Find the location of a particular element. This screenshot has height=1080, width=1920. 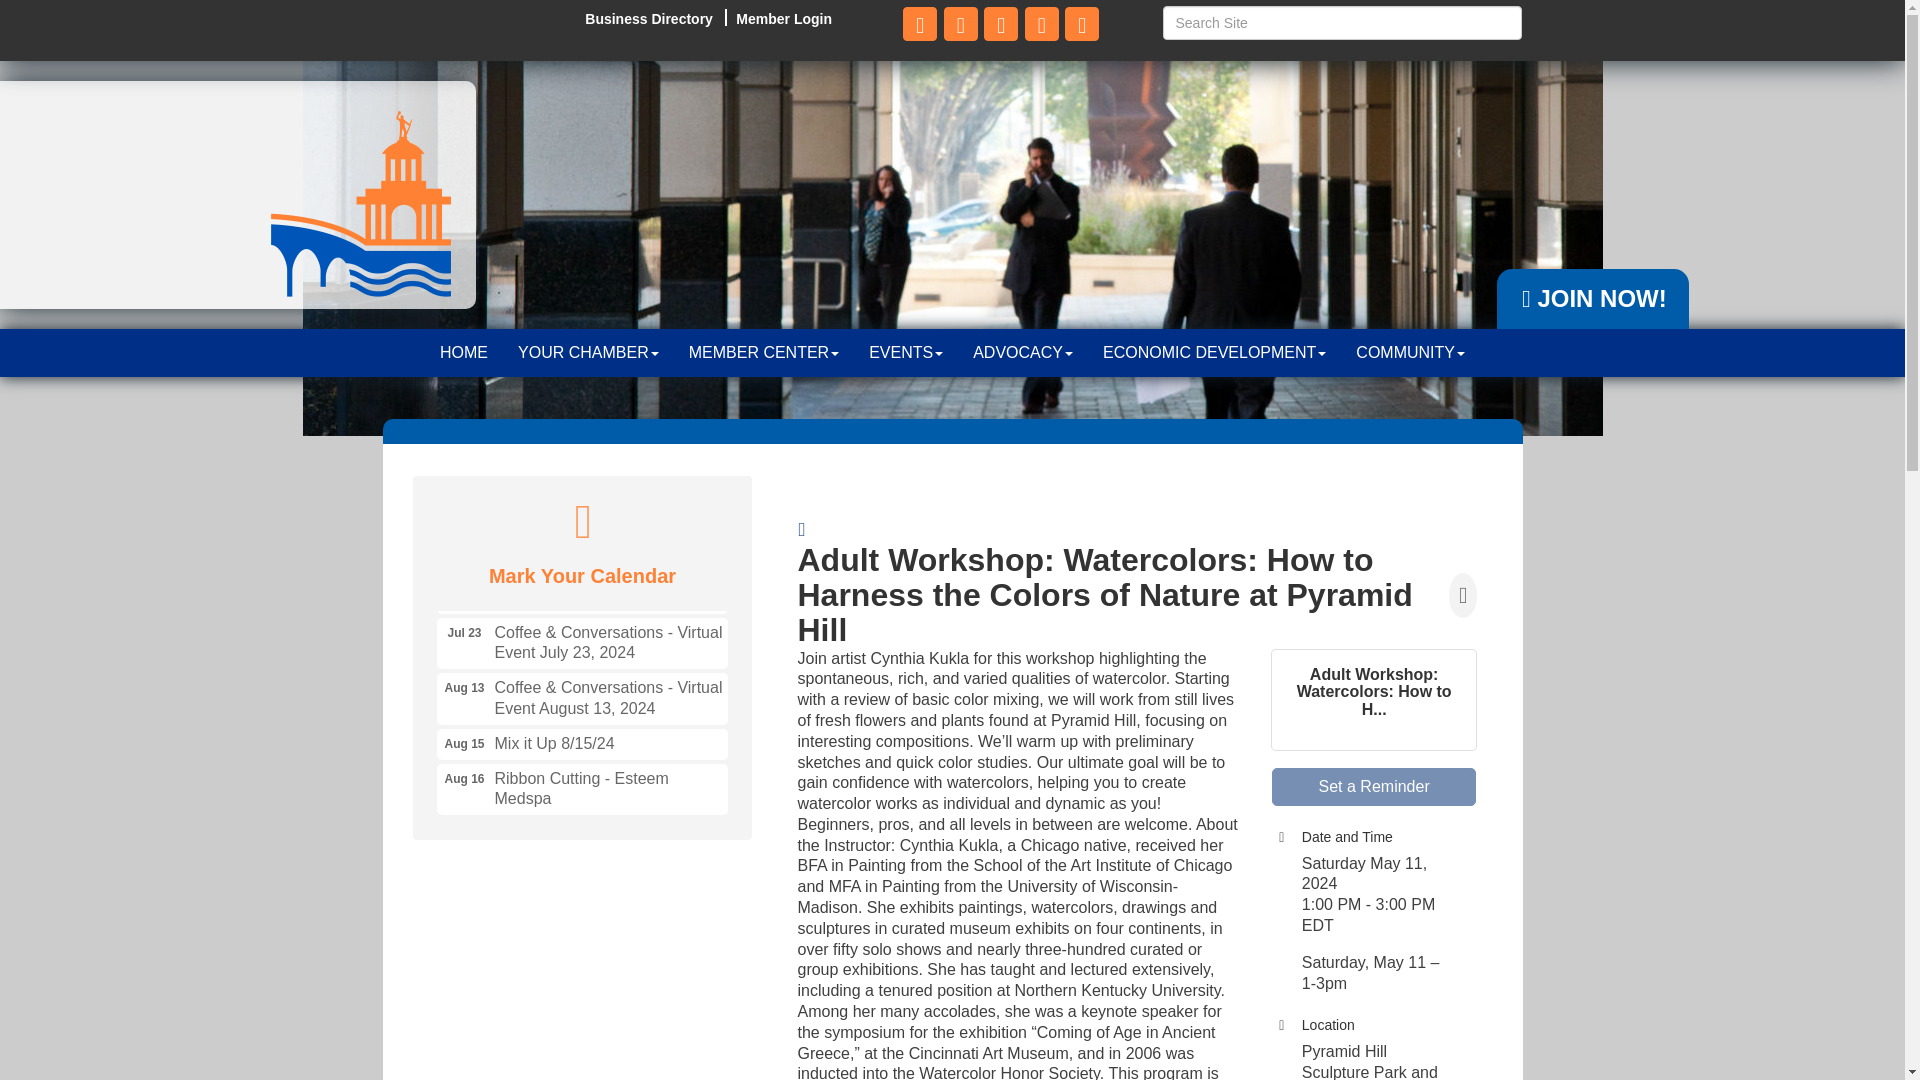

Icon Link is located at coordinates (783, 16).